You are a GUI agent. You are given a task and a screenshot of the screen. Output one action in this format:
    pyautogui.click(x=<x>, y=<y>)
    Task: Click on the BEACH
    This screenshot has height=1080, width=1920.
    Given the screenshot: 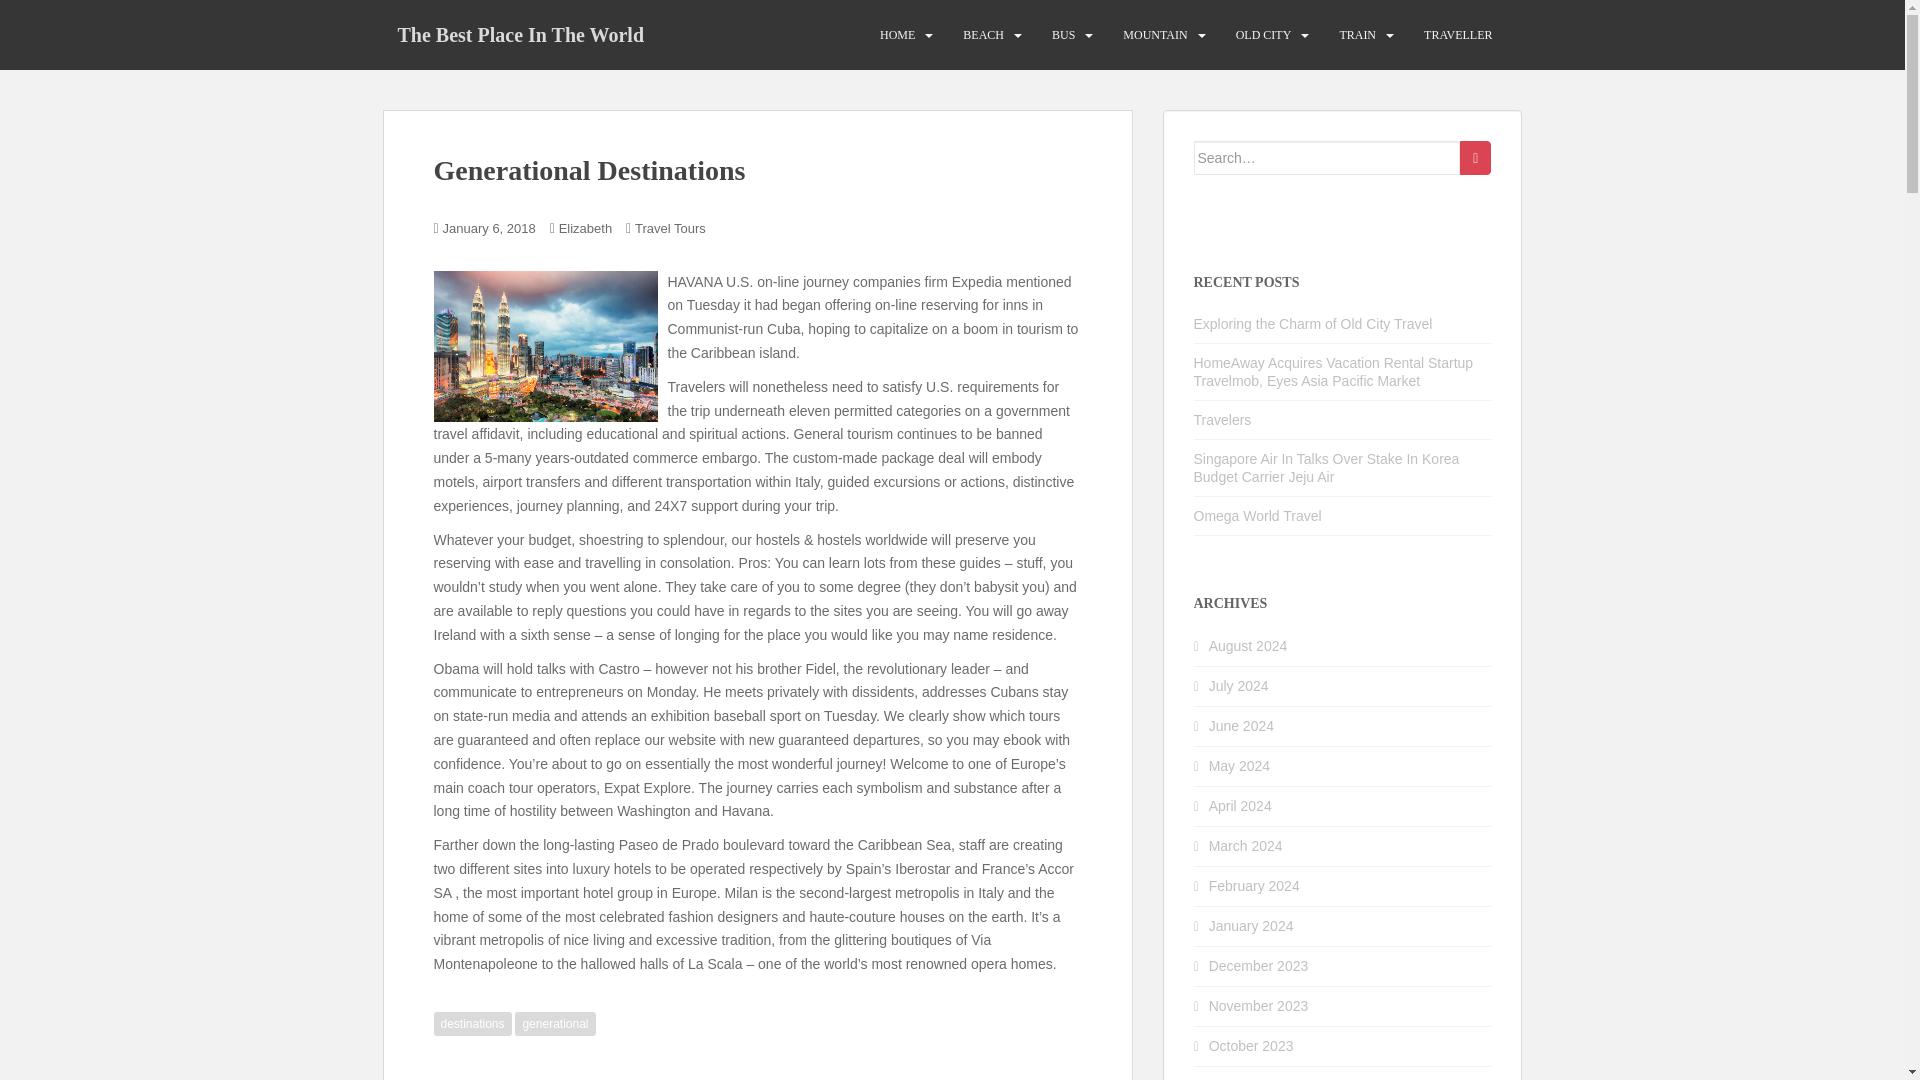 What is the action you would take?
    pyautogui.click(x=984, y=35)
    